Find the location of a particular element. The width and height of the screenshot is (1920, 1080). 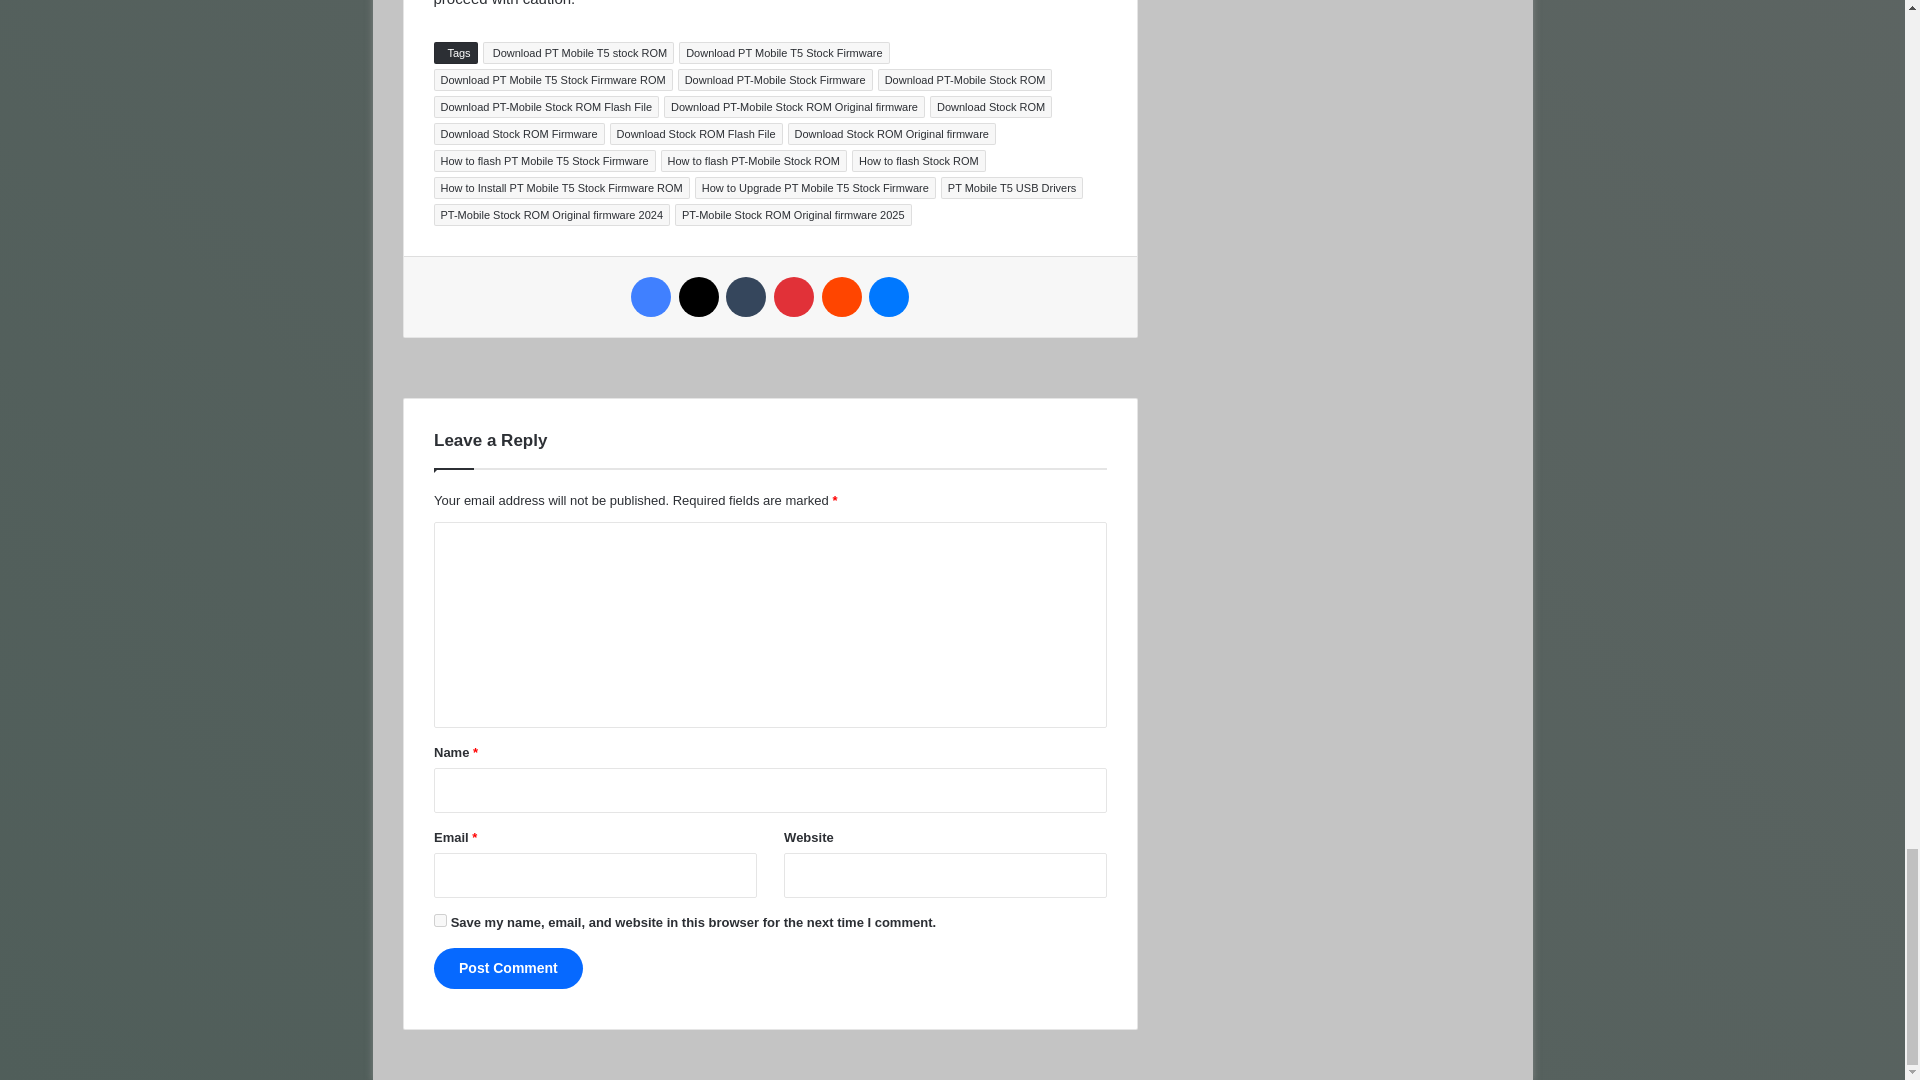

Post Comment is located at coordinates (508, 968).